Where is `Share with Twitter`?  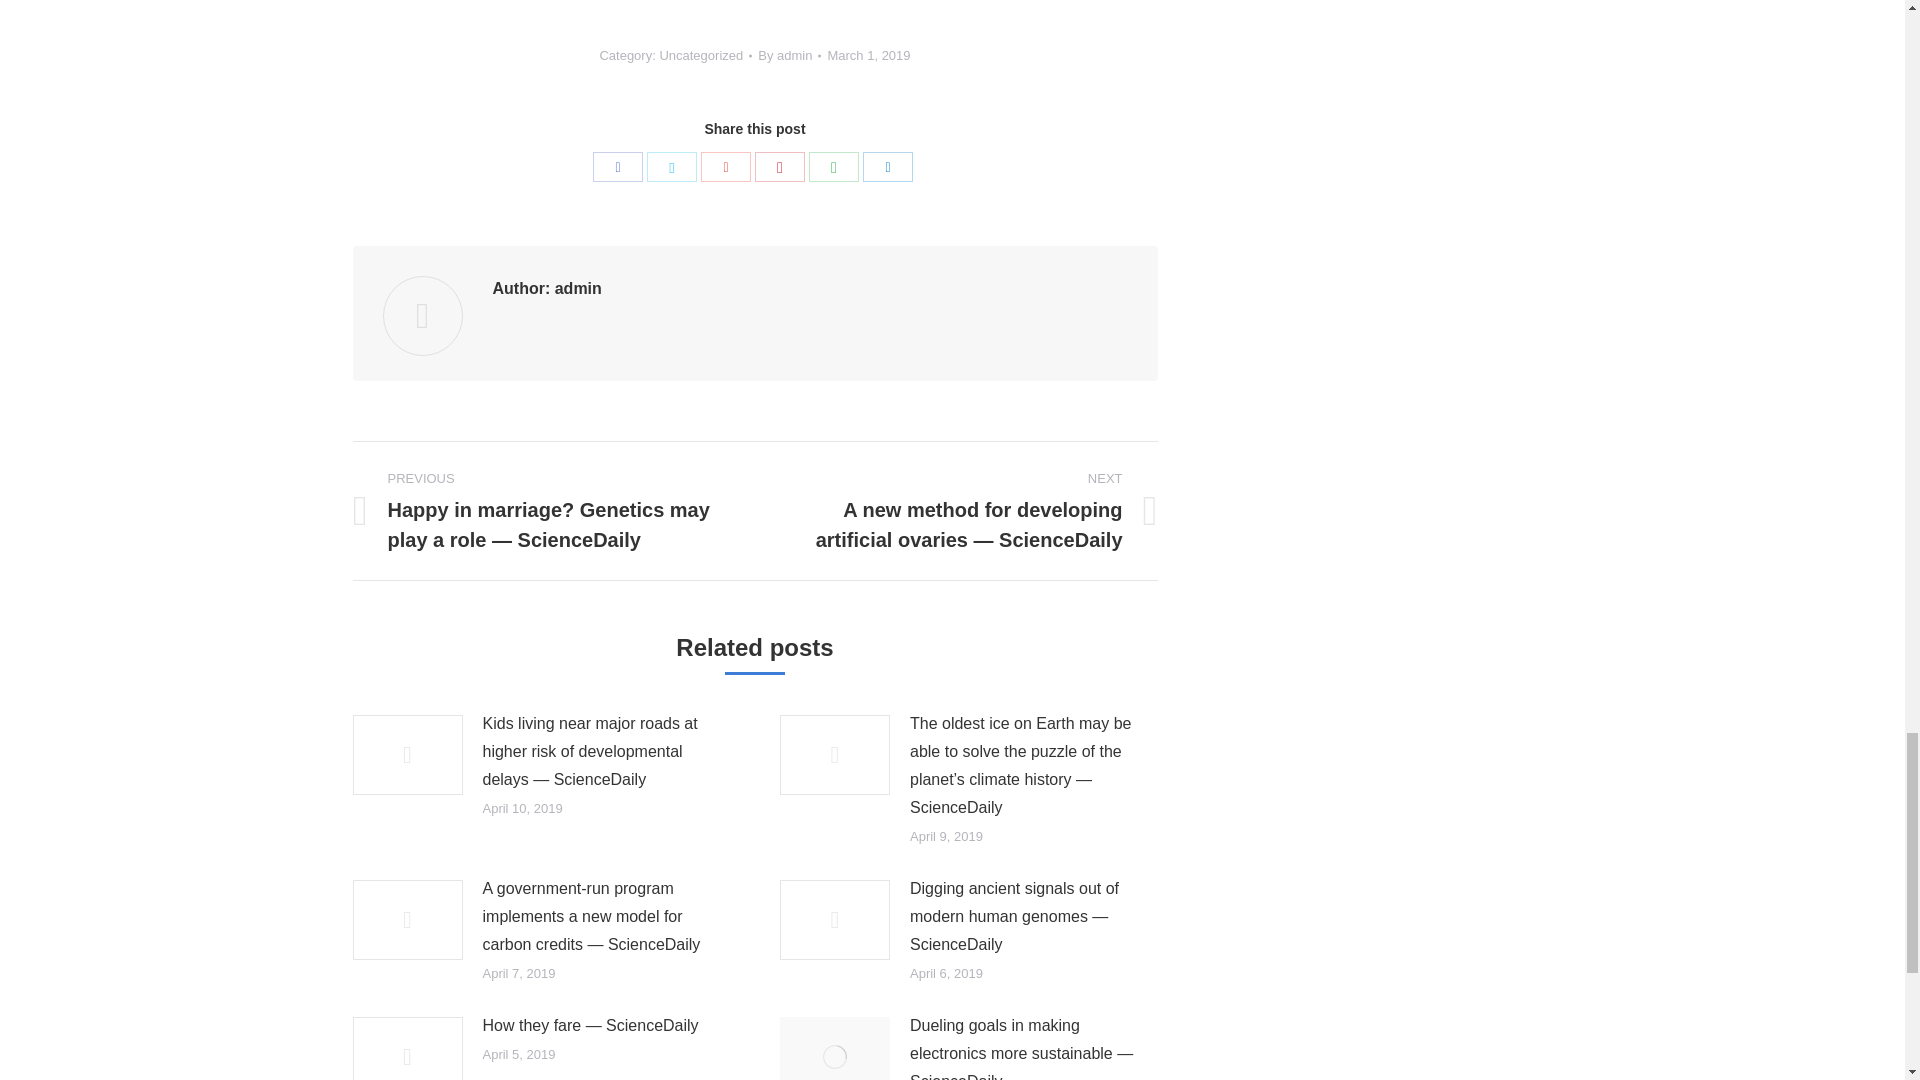 Share with Twitter is located at coordinates (672, 167).